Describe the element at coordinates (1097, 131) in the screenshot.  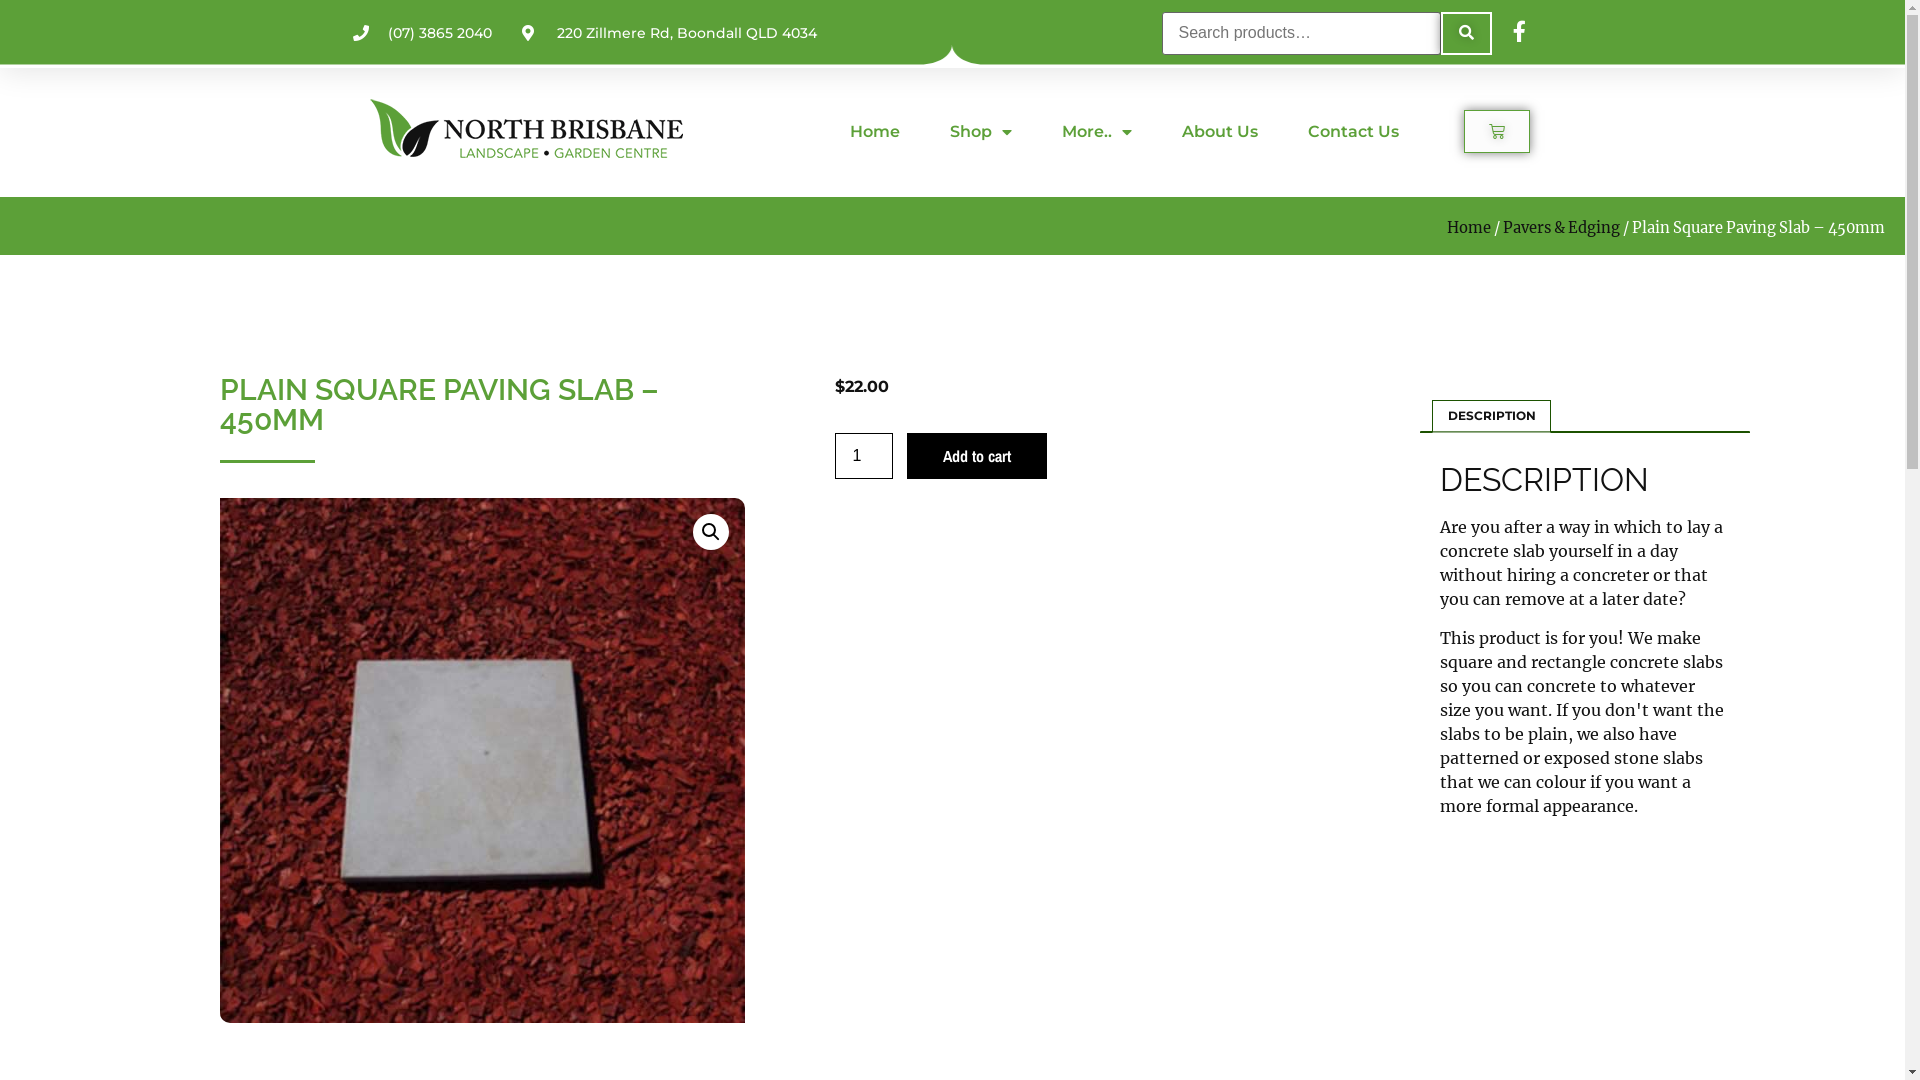
I see `More..` at that location.